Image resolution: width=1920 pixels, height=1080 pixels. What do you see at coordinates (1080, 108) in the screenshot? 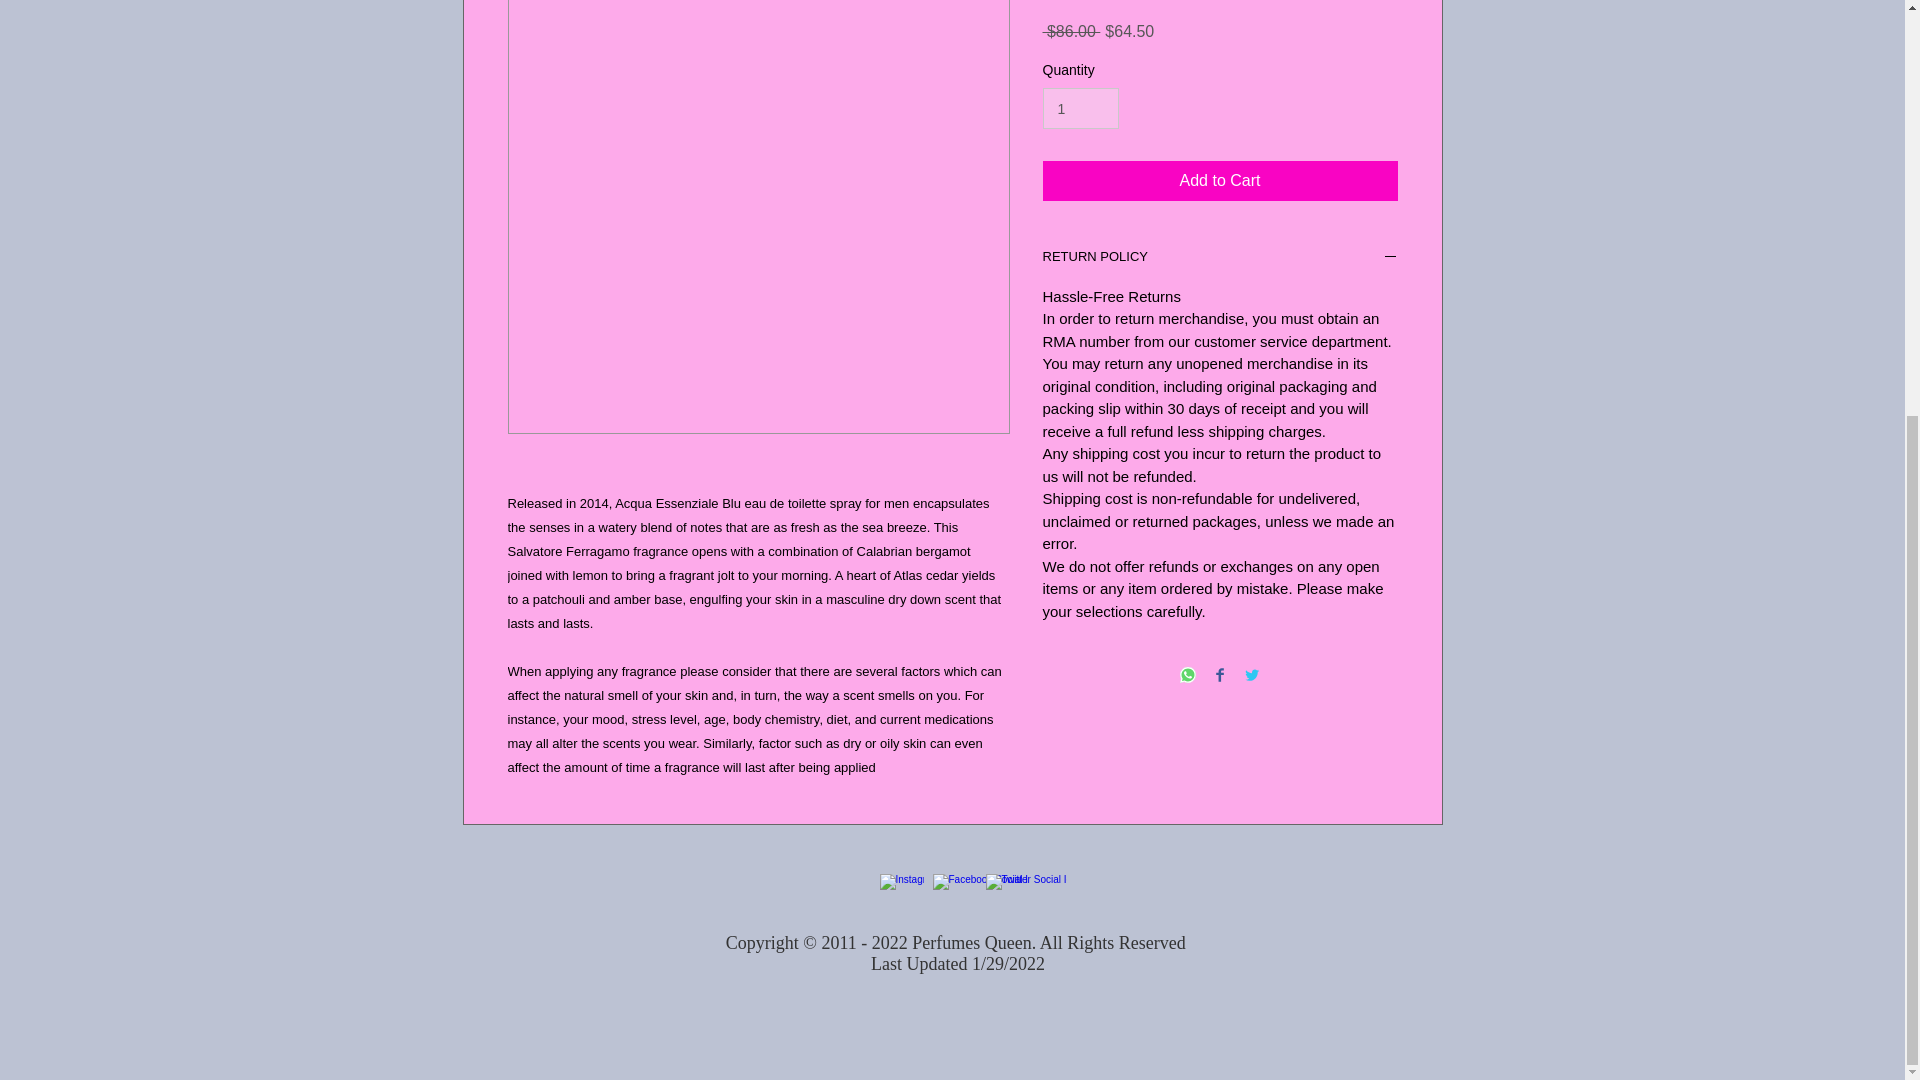
I see `1` at bounding box center [1080, 108].